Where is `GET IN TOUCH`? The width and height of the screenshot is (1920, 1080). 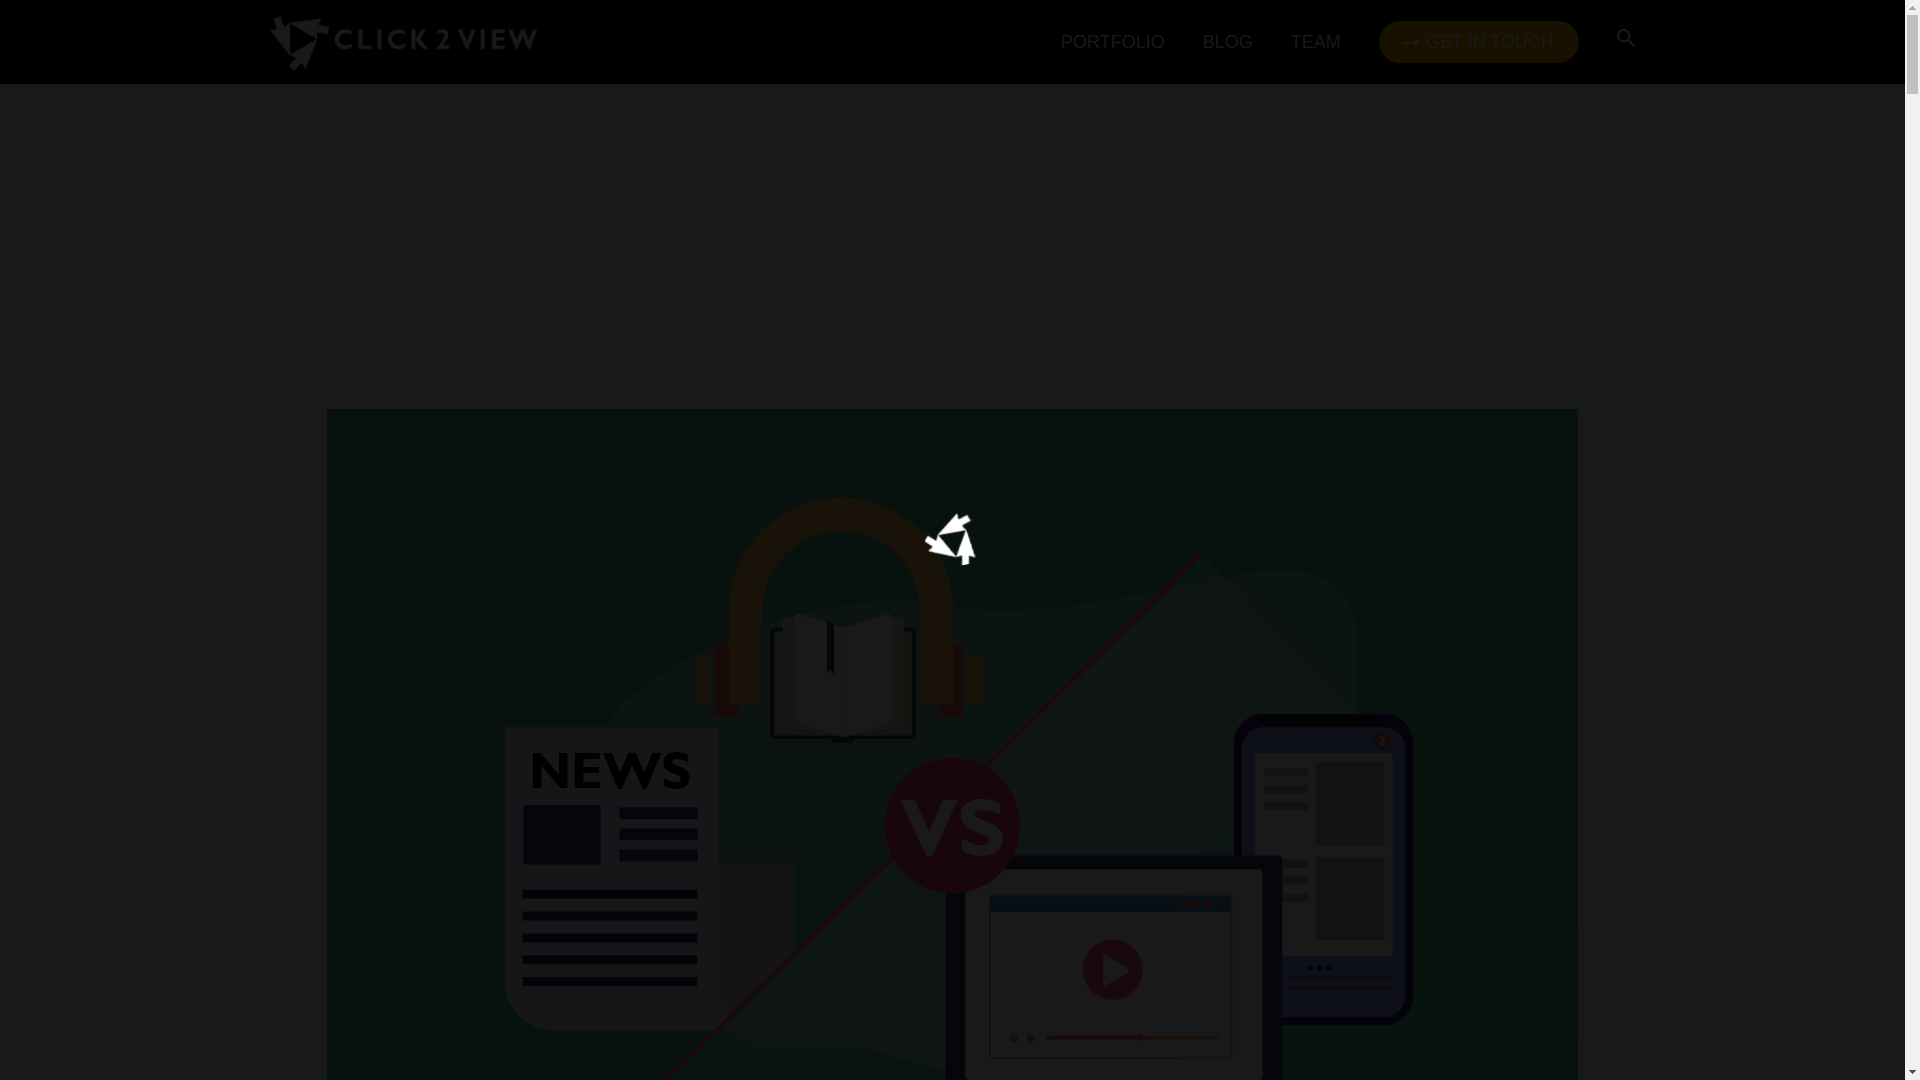
GET IN TOUCH is located at coordinates (1478, 41).